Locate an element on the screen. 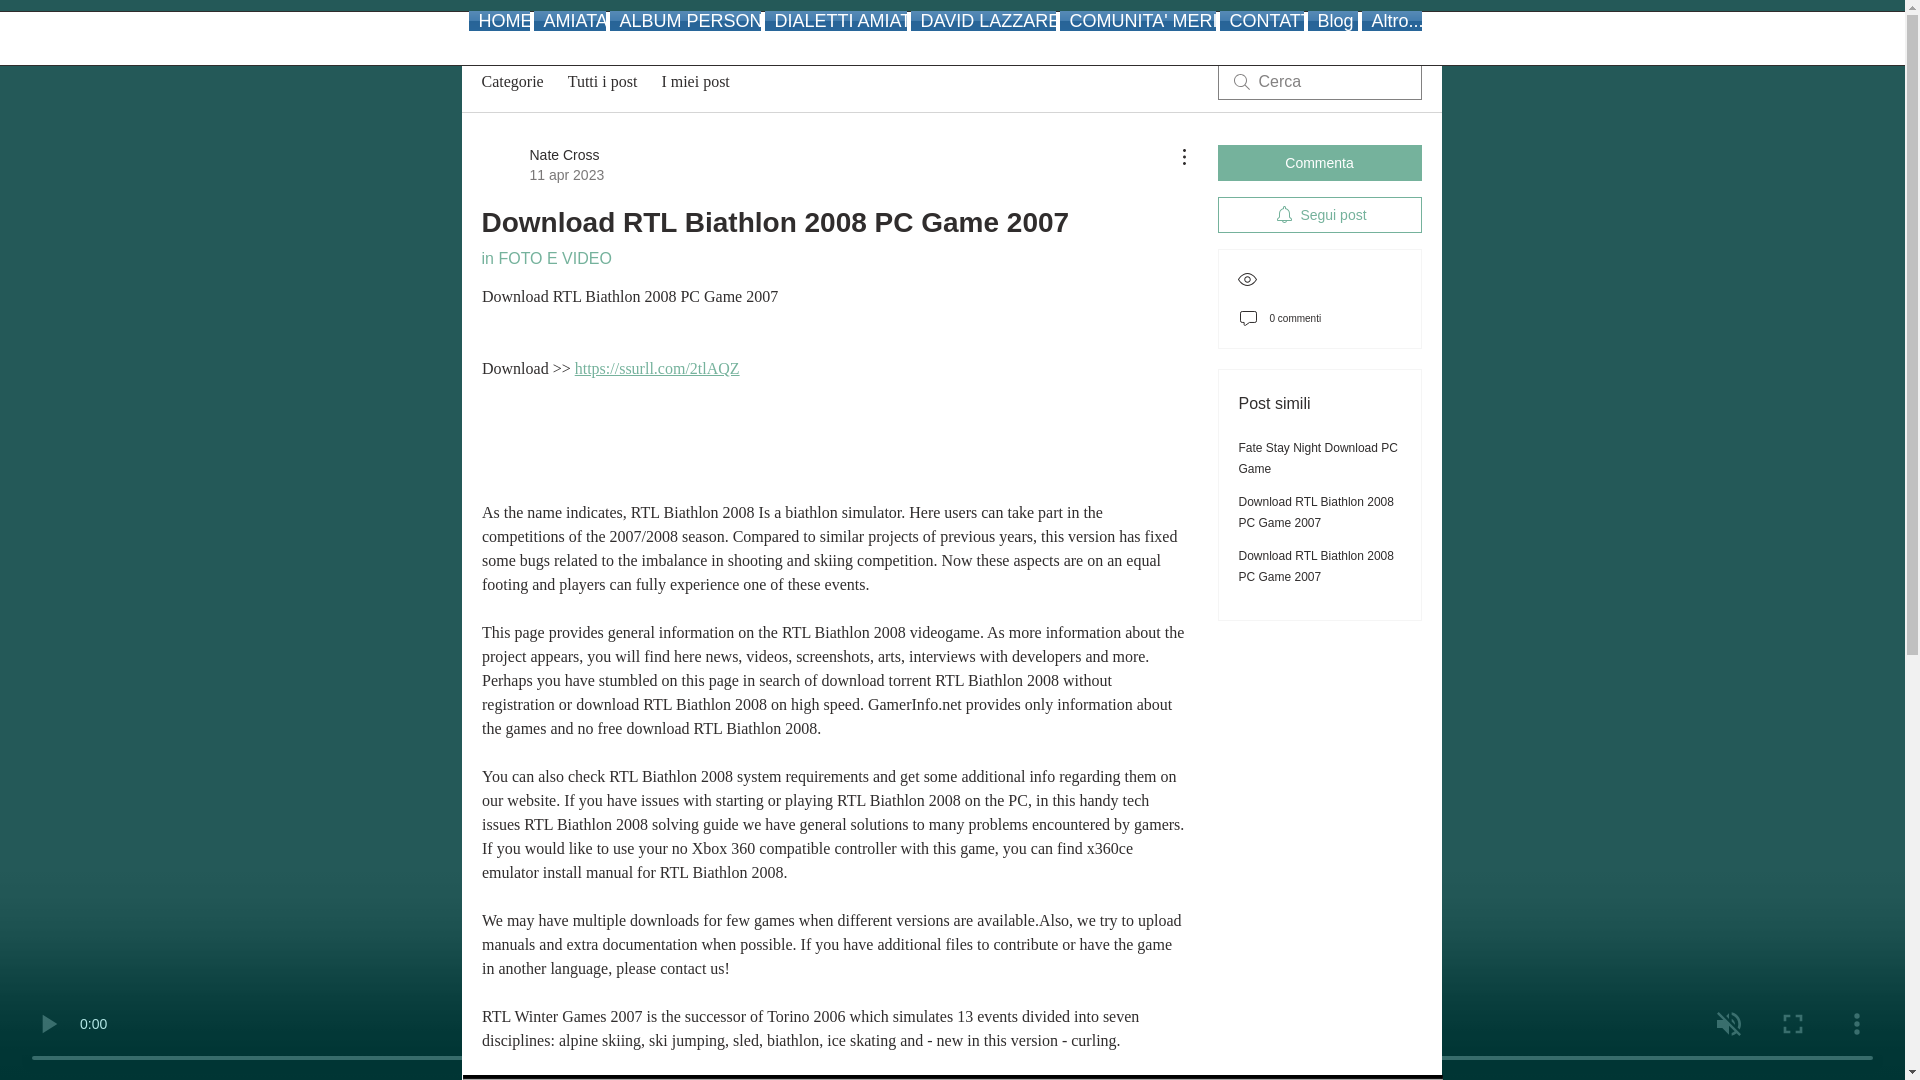 The height and width of the screenshot is (1080, 1920). HOME is located at coordinates (500, 20).